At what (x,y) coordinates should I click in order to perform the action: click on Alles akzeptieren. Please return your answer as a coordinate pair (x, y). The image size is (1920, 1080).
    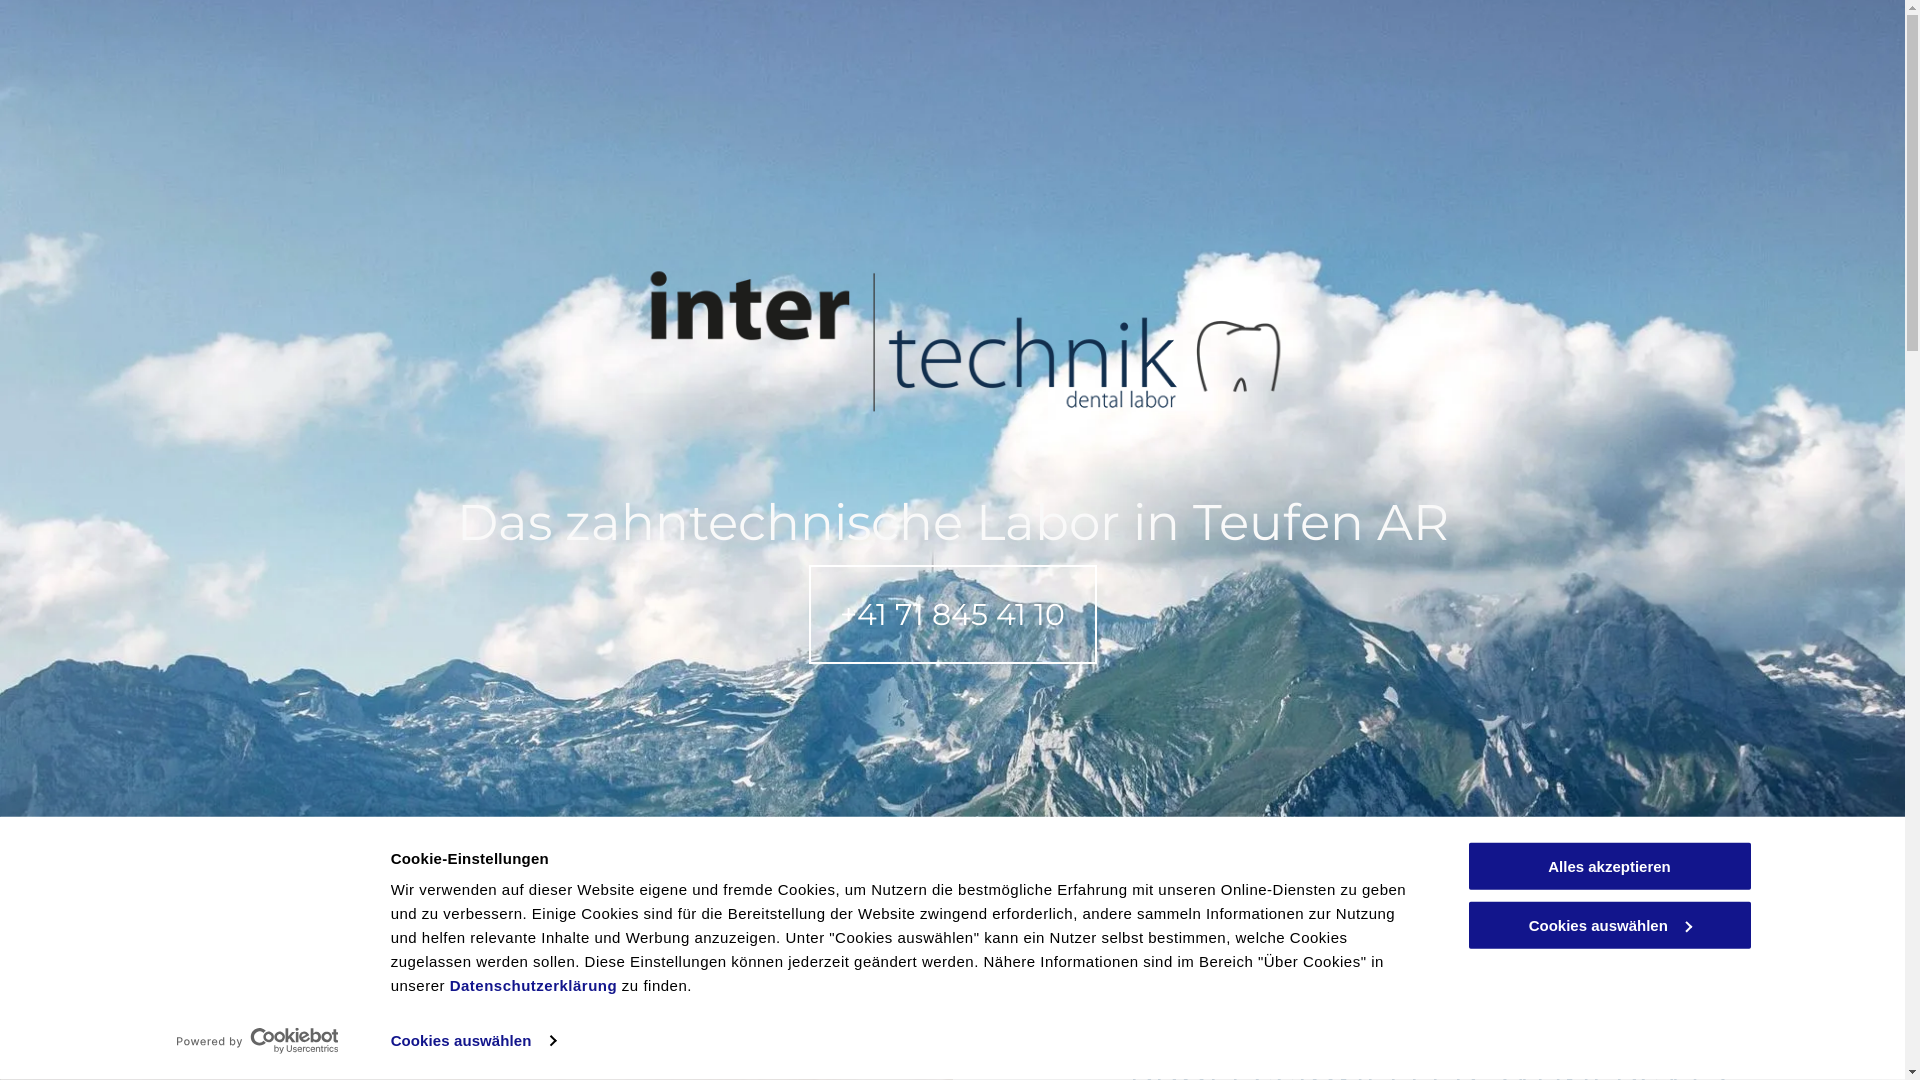
    Looking at the image, I should click on (1609, 866).